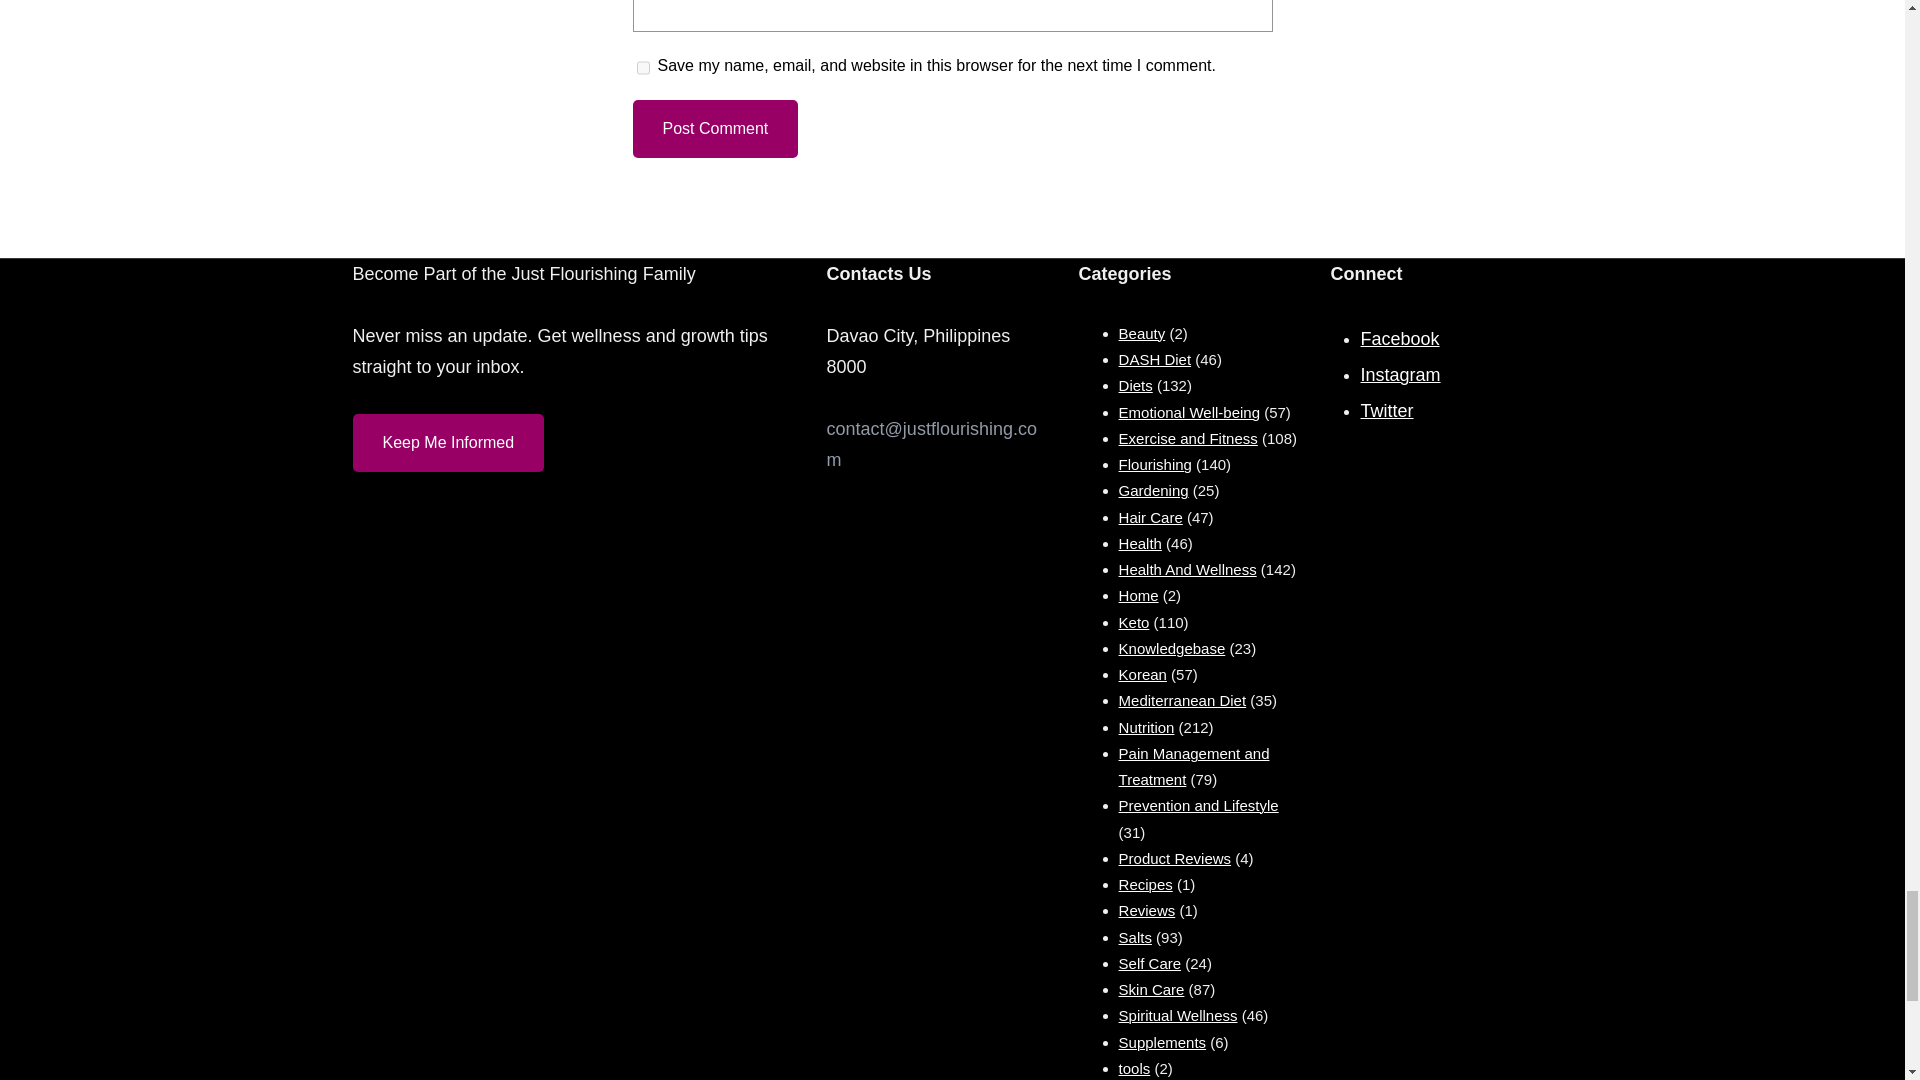 This screenshot has height=1080, width=1920. Describe the element at coordinates (1139, 595) in the screenshot. I see `Home` at that location.